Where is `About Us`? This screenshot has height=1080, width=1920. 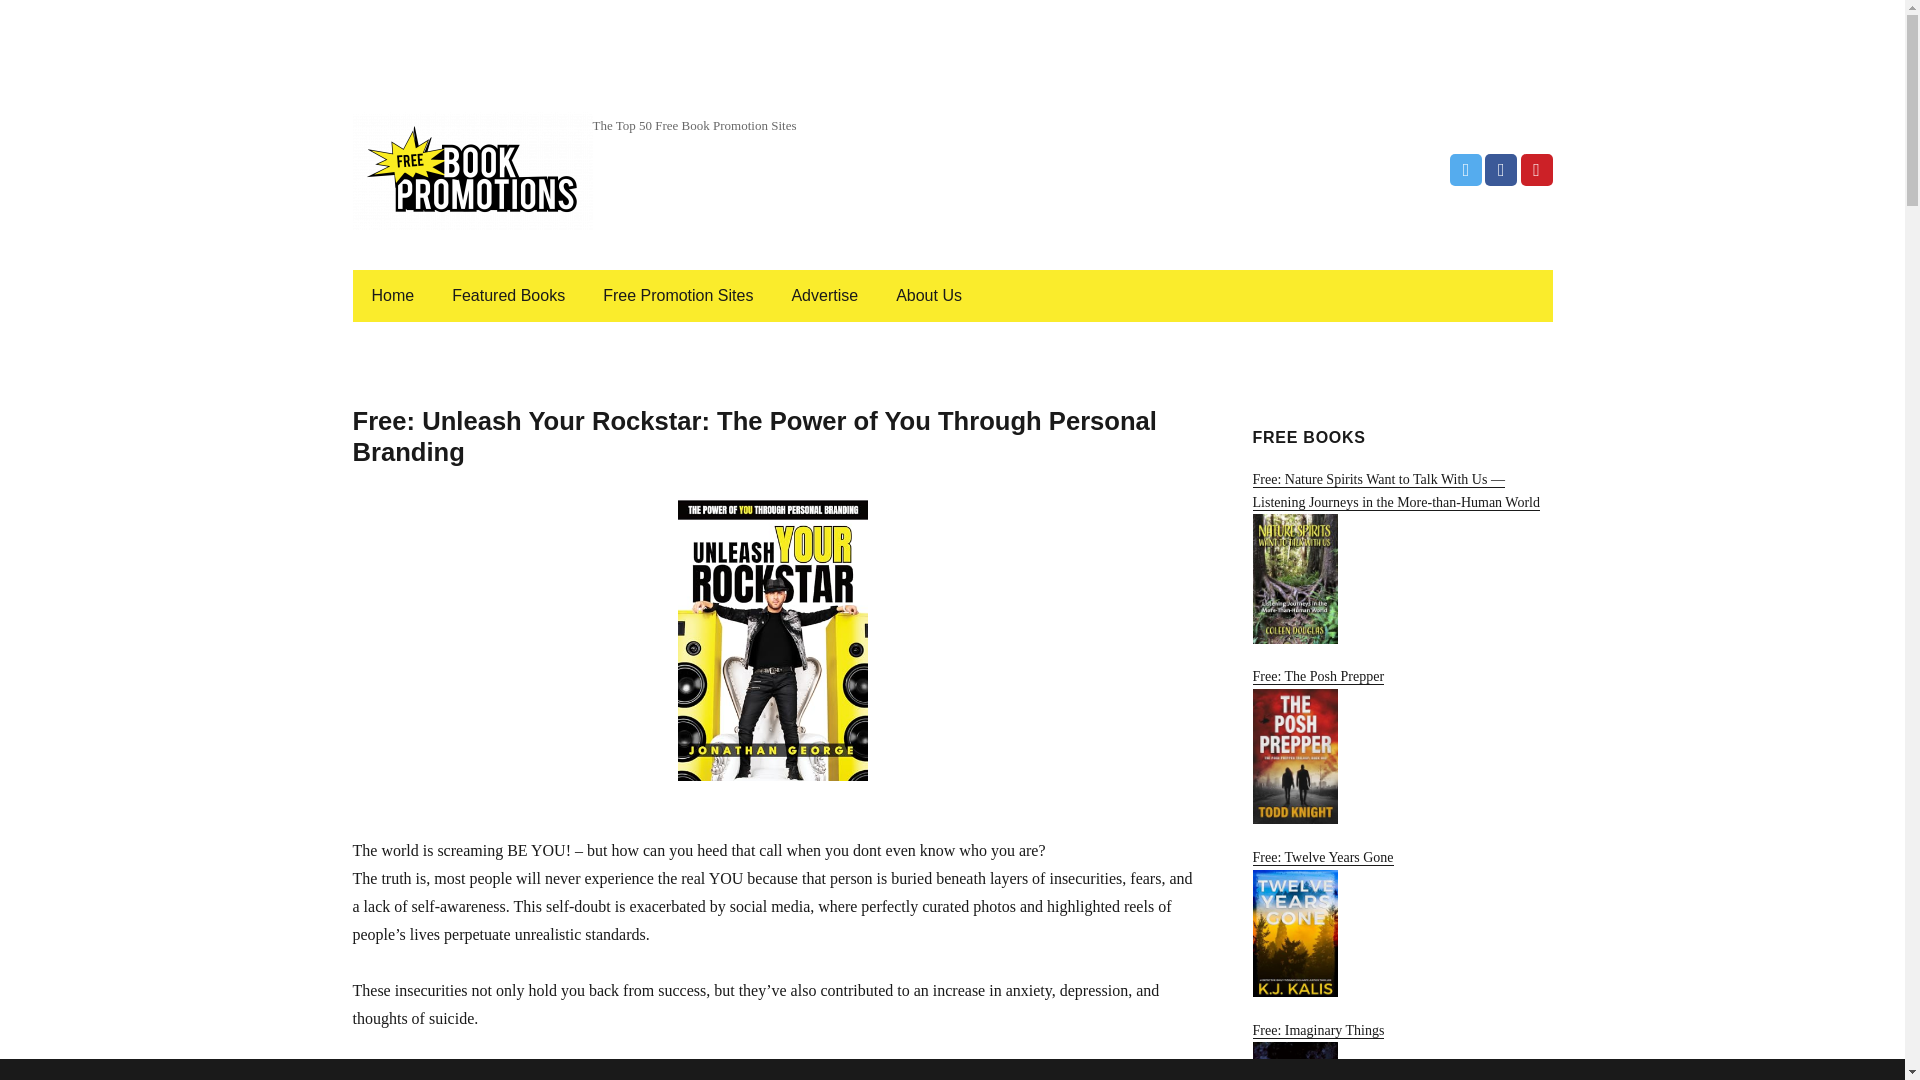
About Us is located at coordinates (928, 296).